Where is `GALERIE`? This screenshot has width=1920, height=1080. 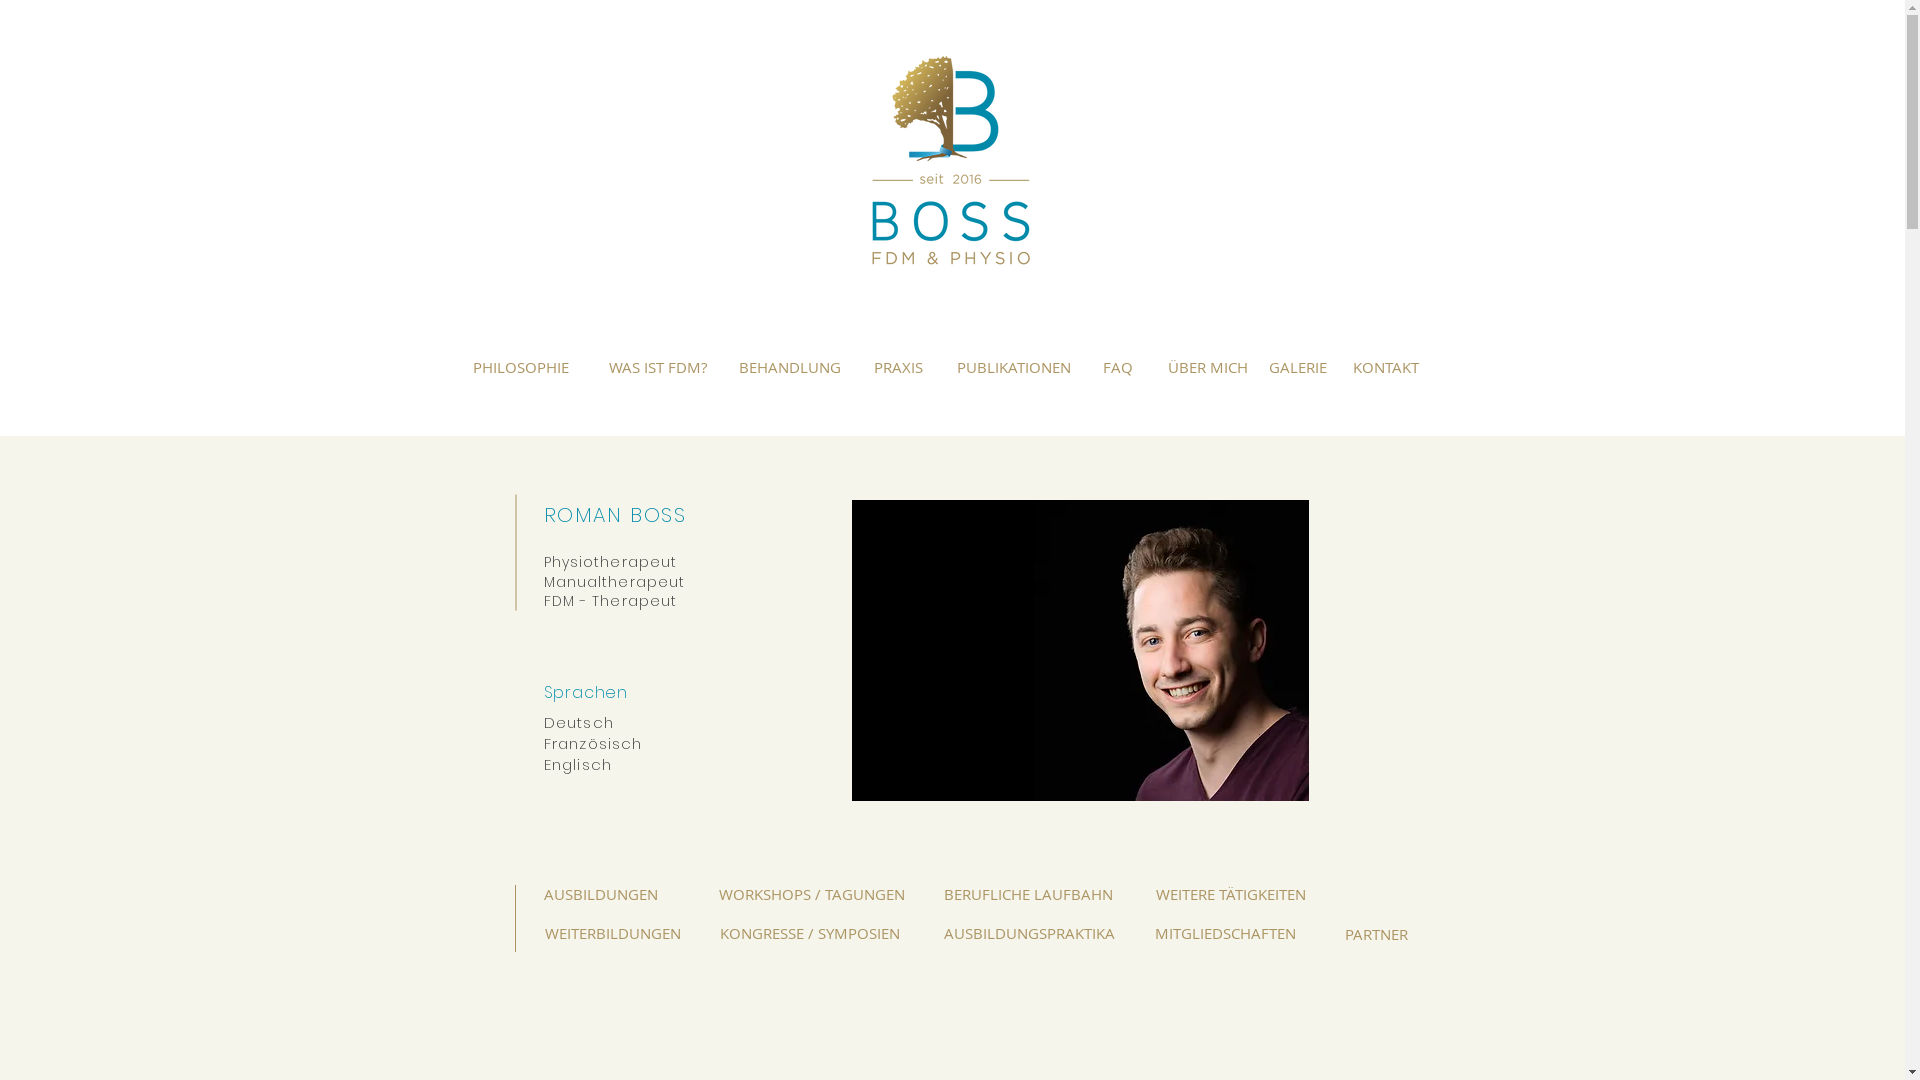 GALERIE is located at coordinates (1298, 367).